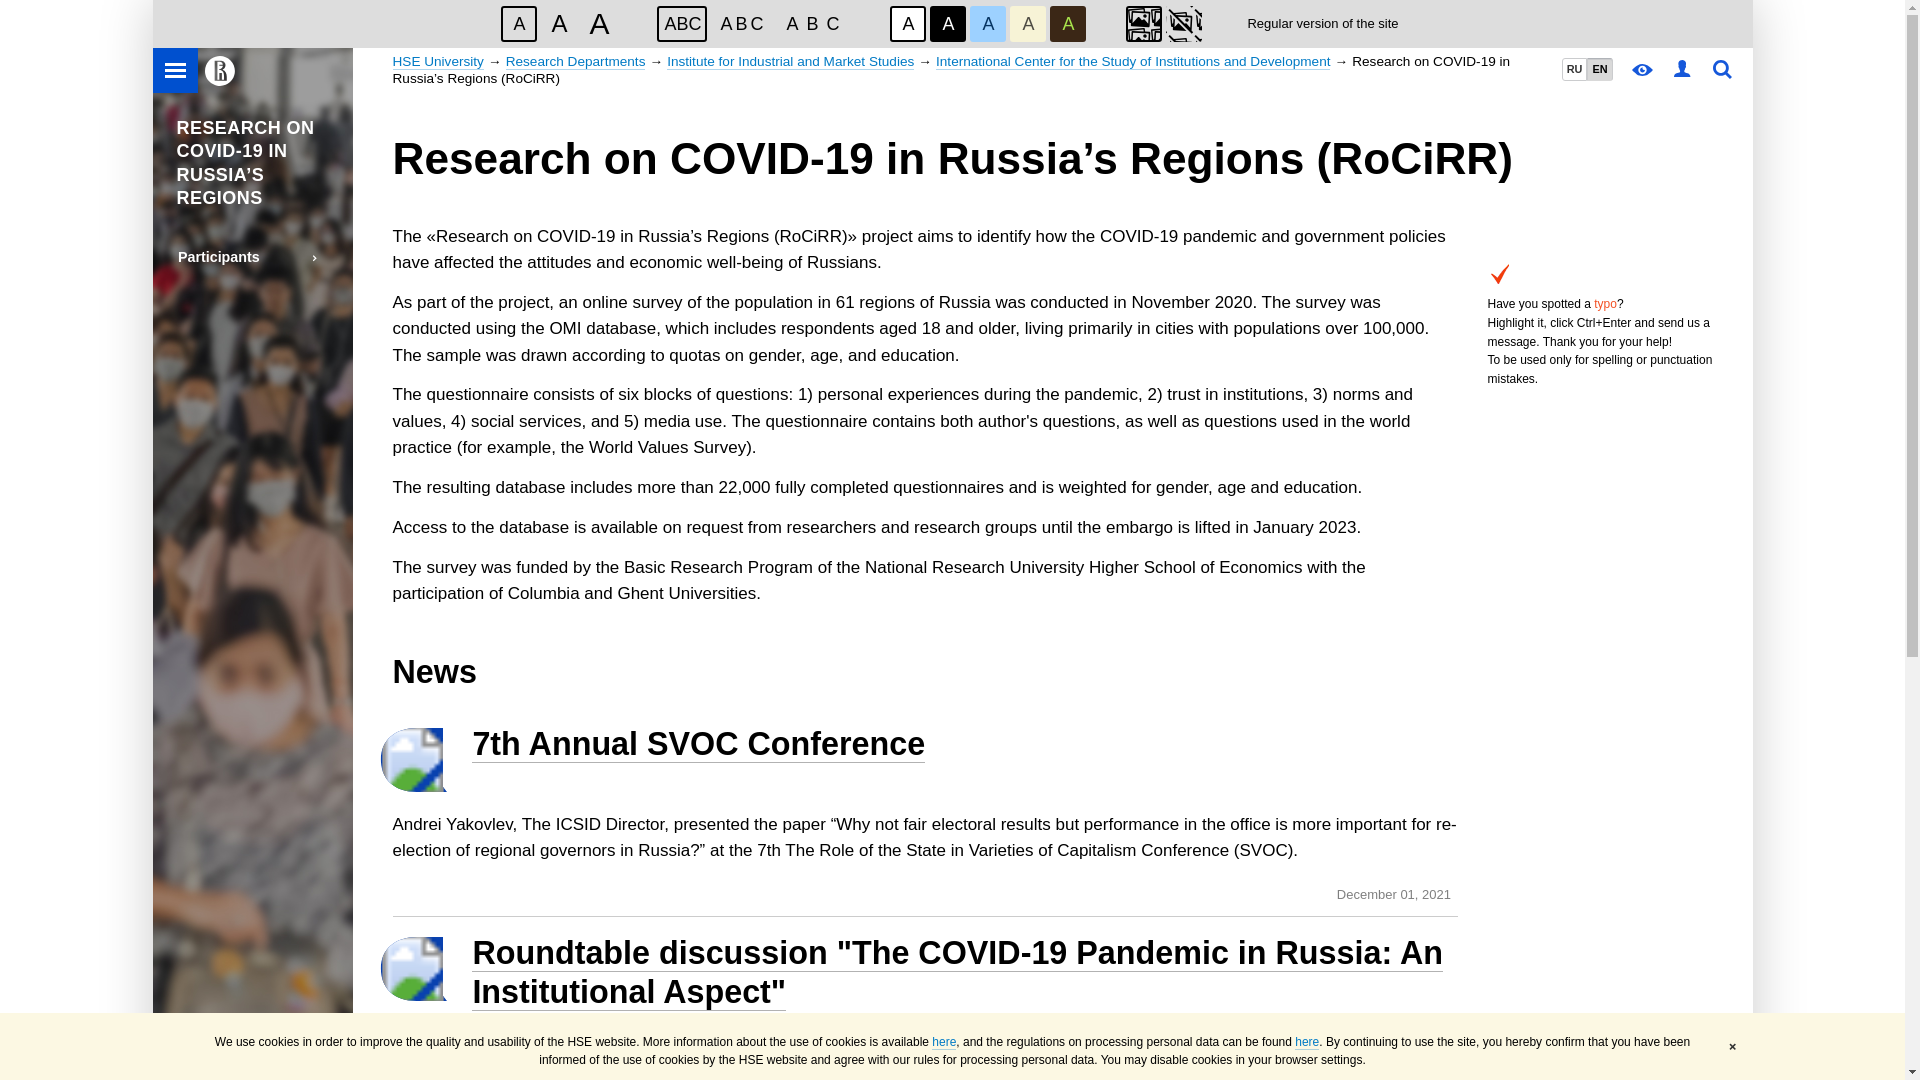 The height and width of the screenshot is (1080, 1920). I want to click on HSE University, so click(437, 62).